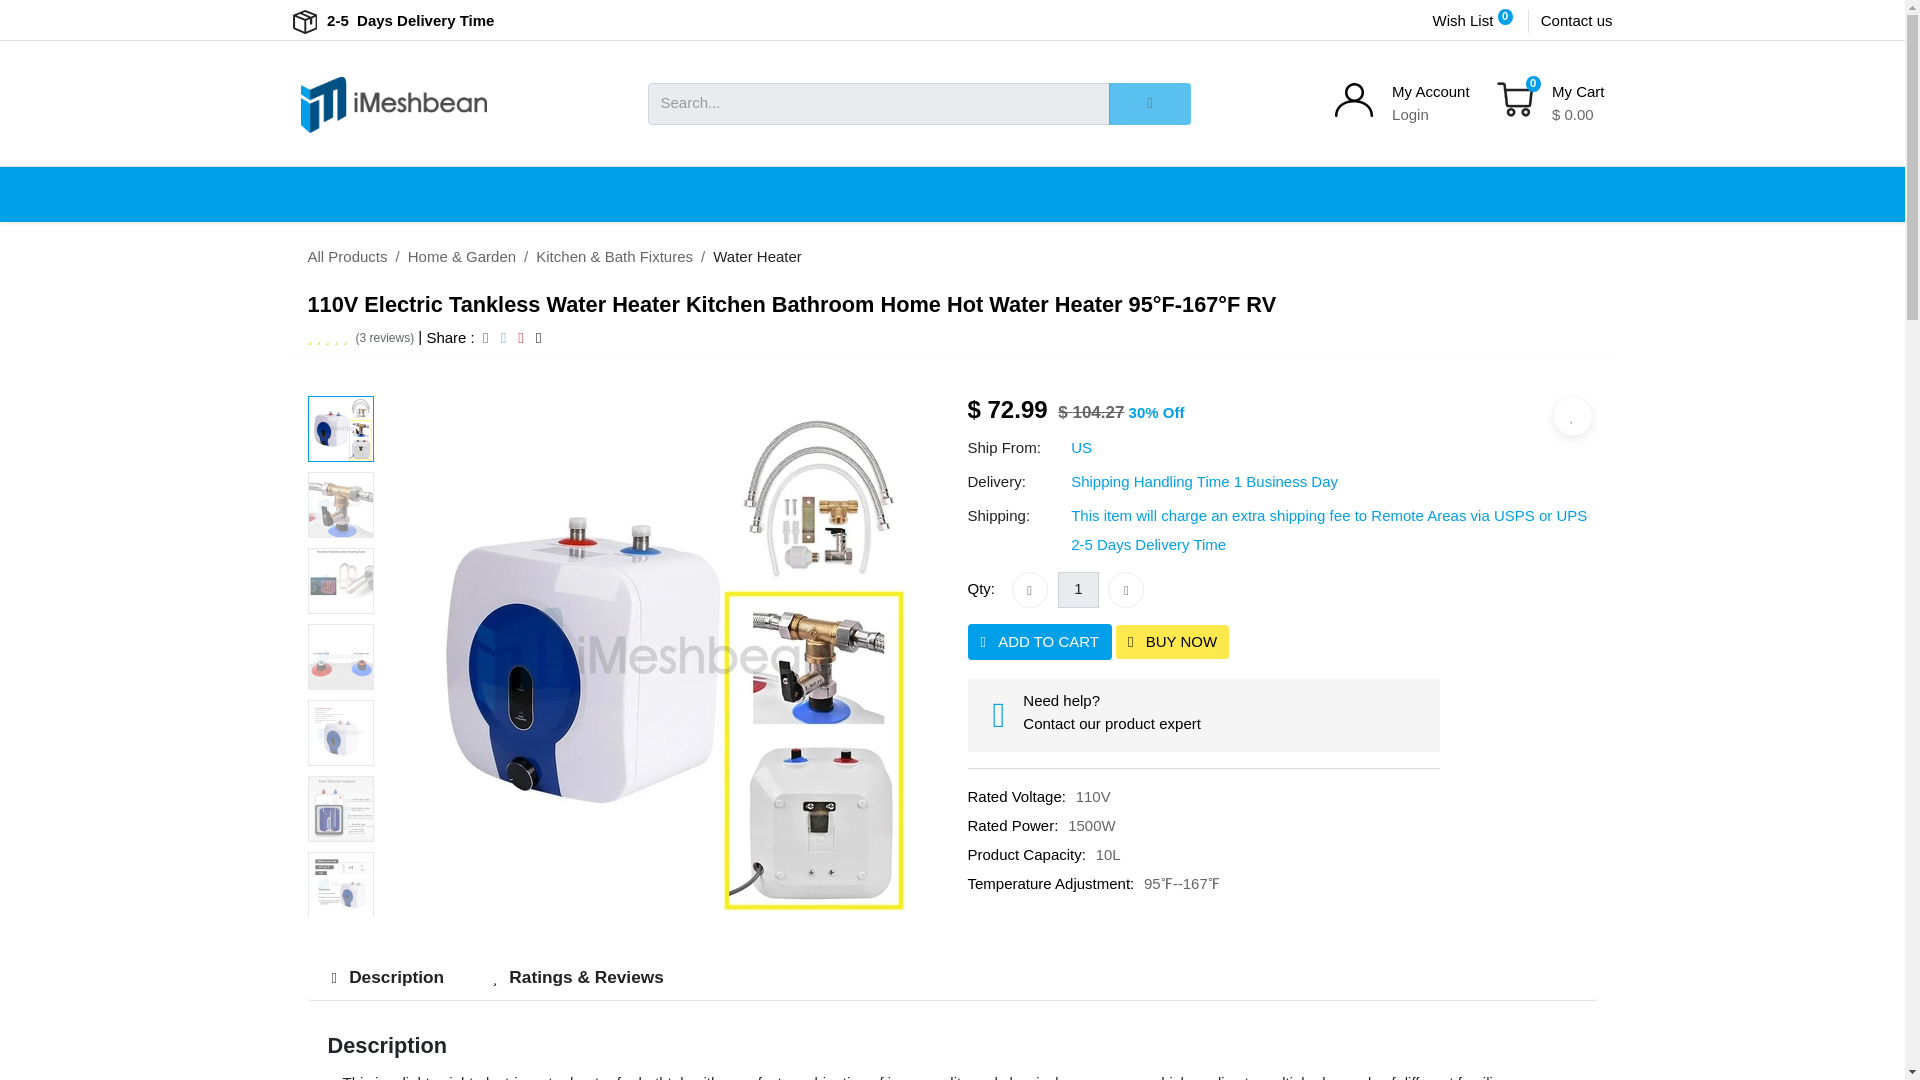  I want to click on 5.0, so click(360, 338).